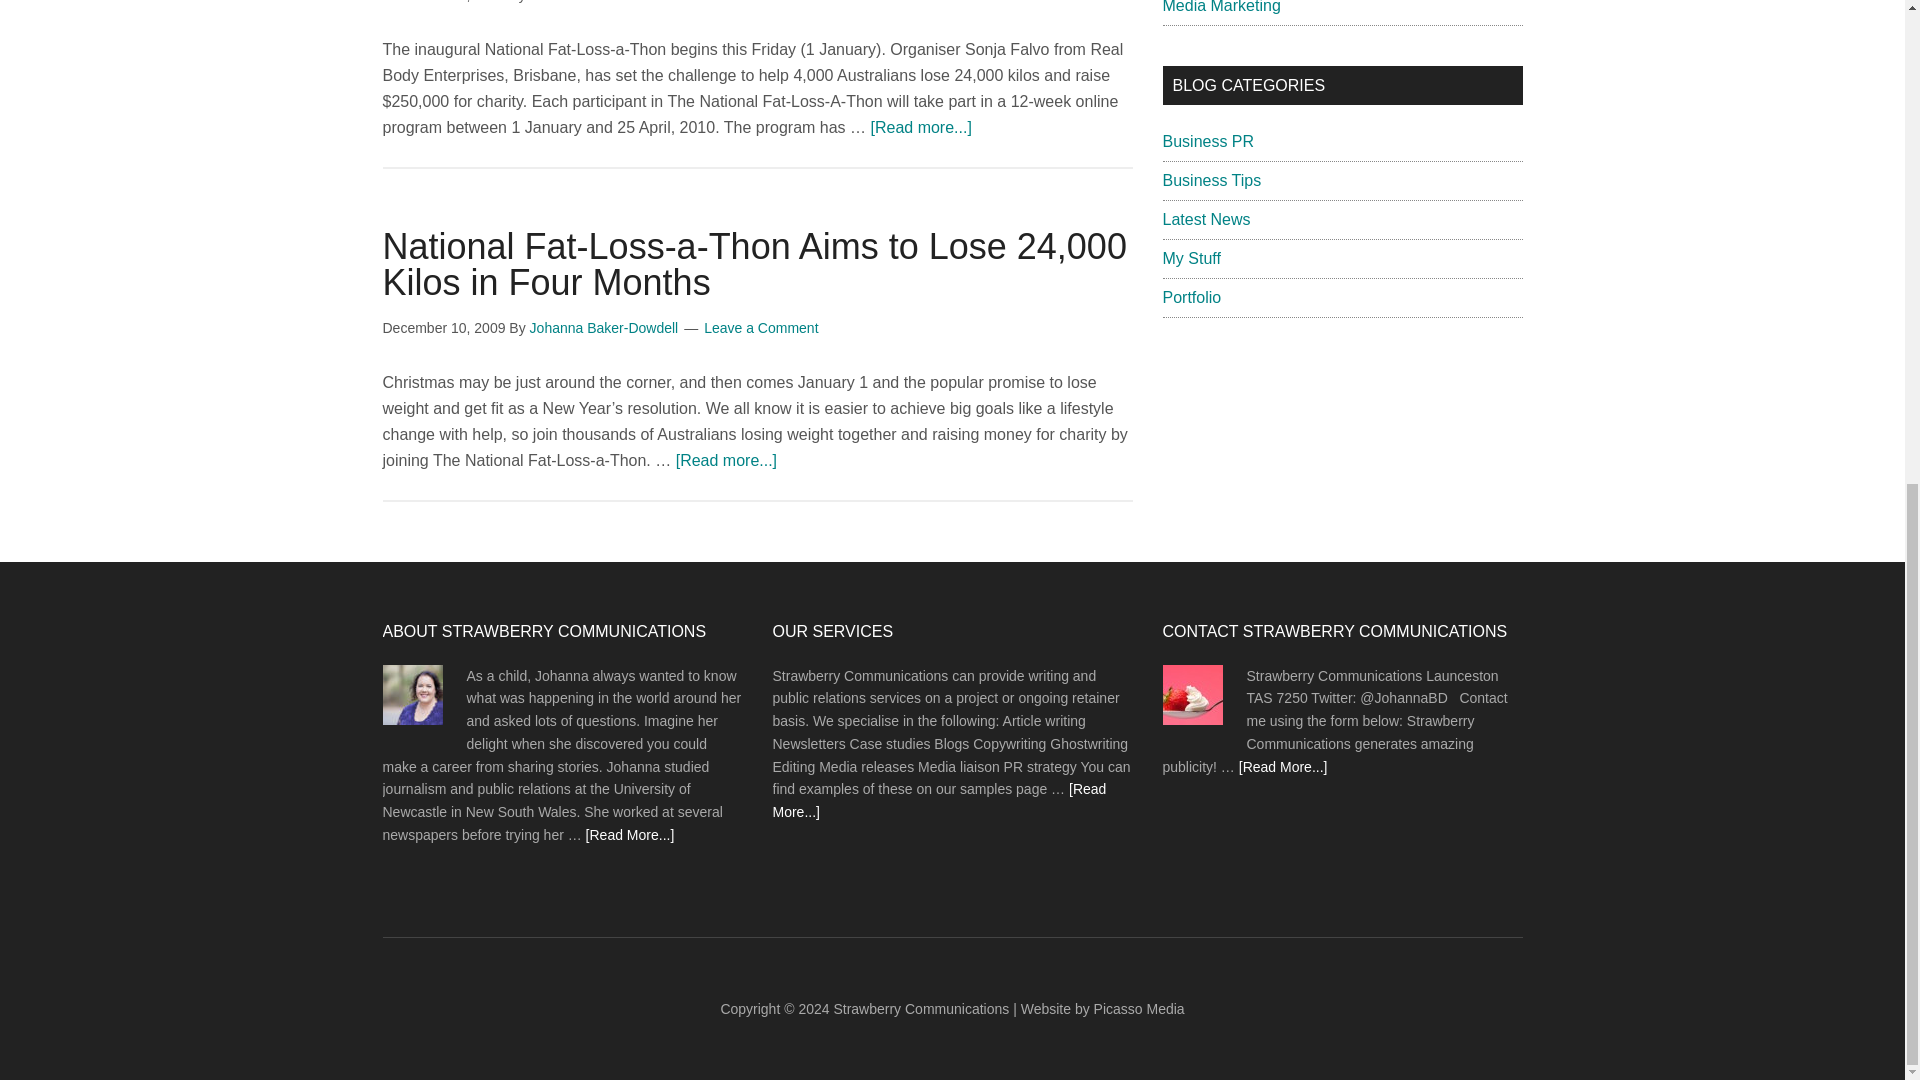 Image resolution: width=1920 pixels, height=1080 pixels. I want to click on Business PR, so click(1207, 141).